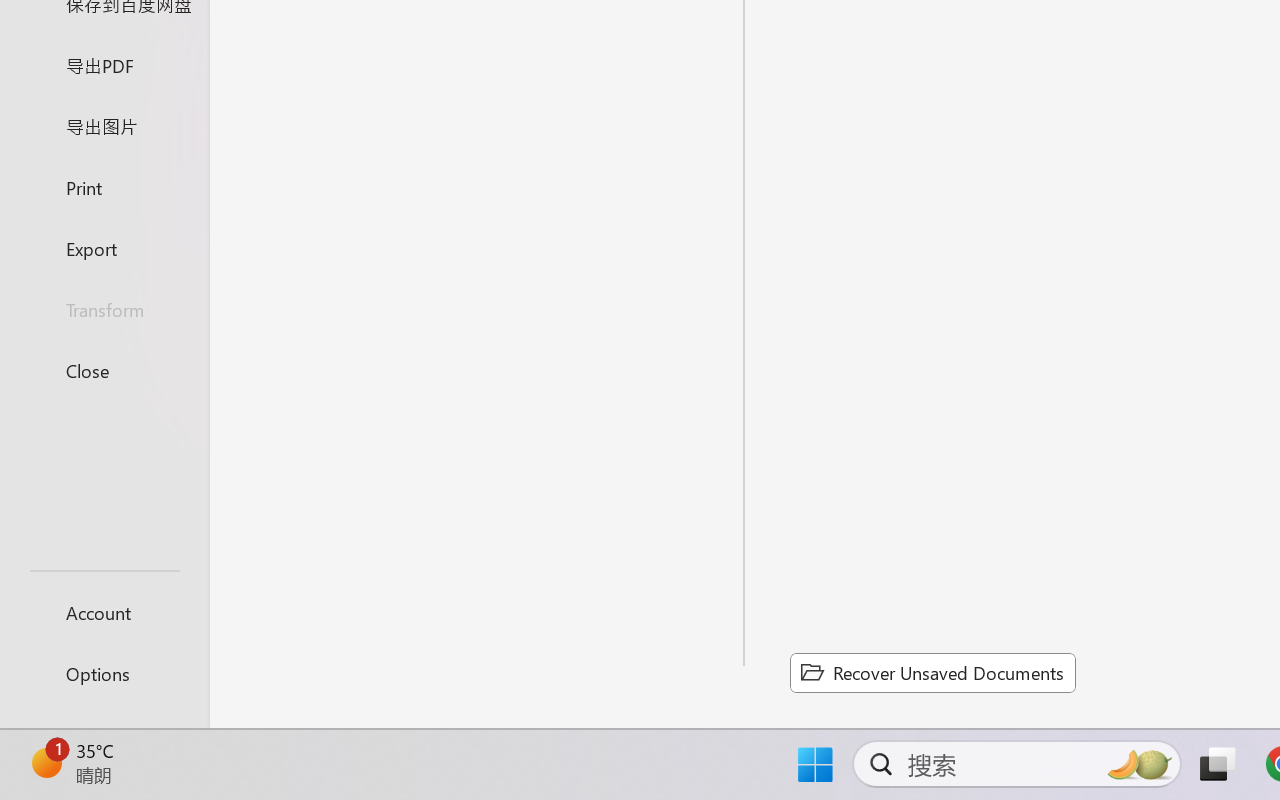  Describe the element at coordinates (932, 672) in the screenshot. I see `Recover Unsaved Documents` at that location.